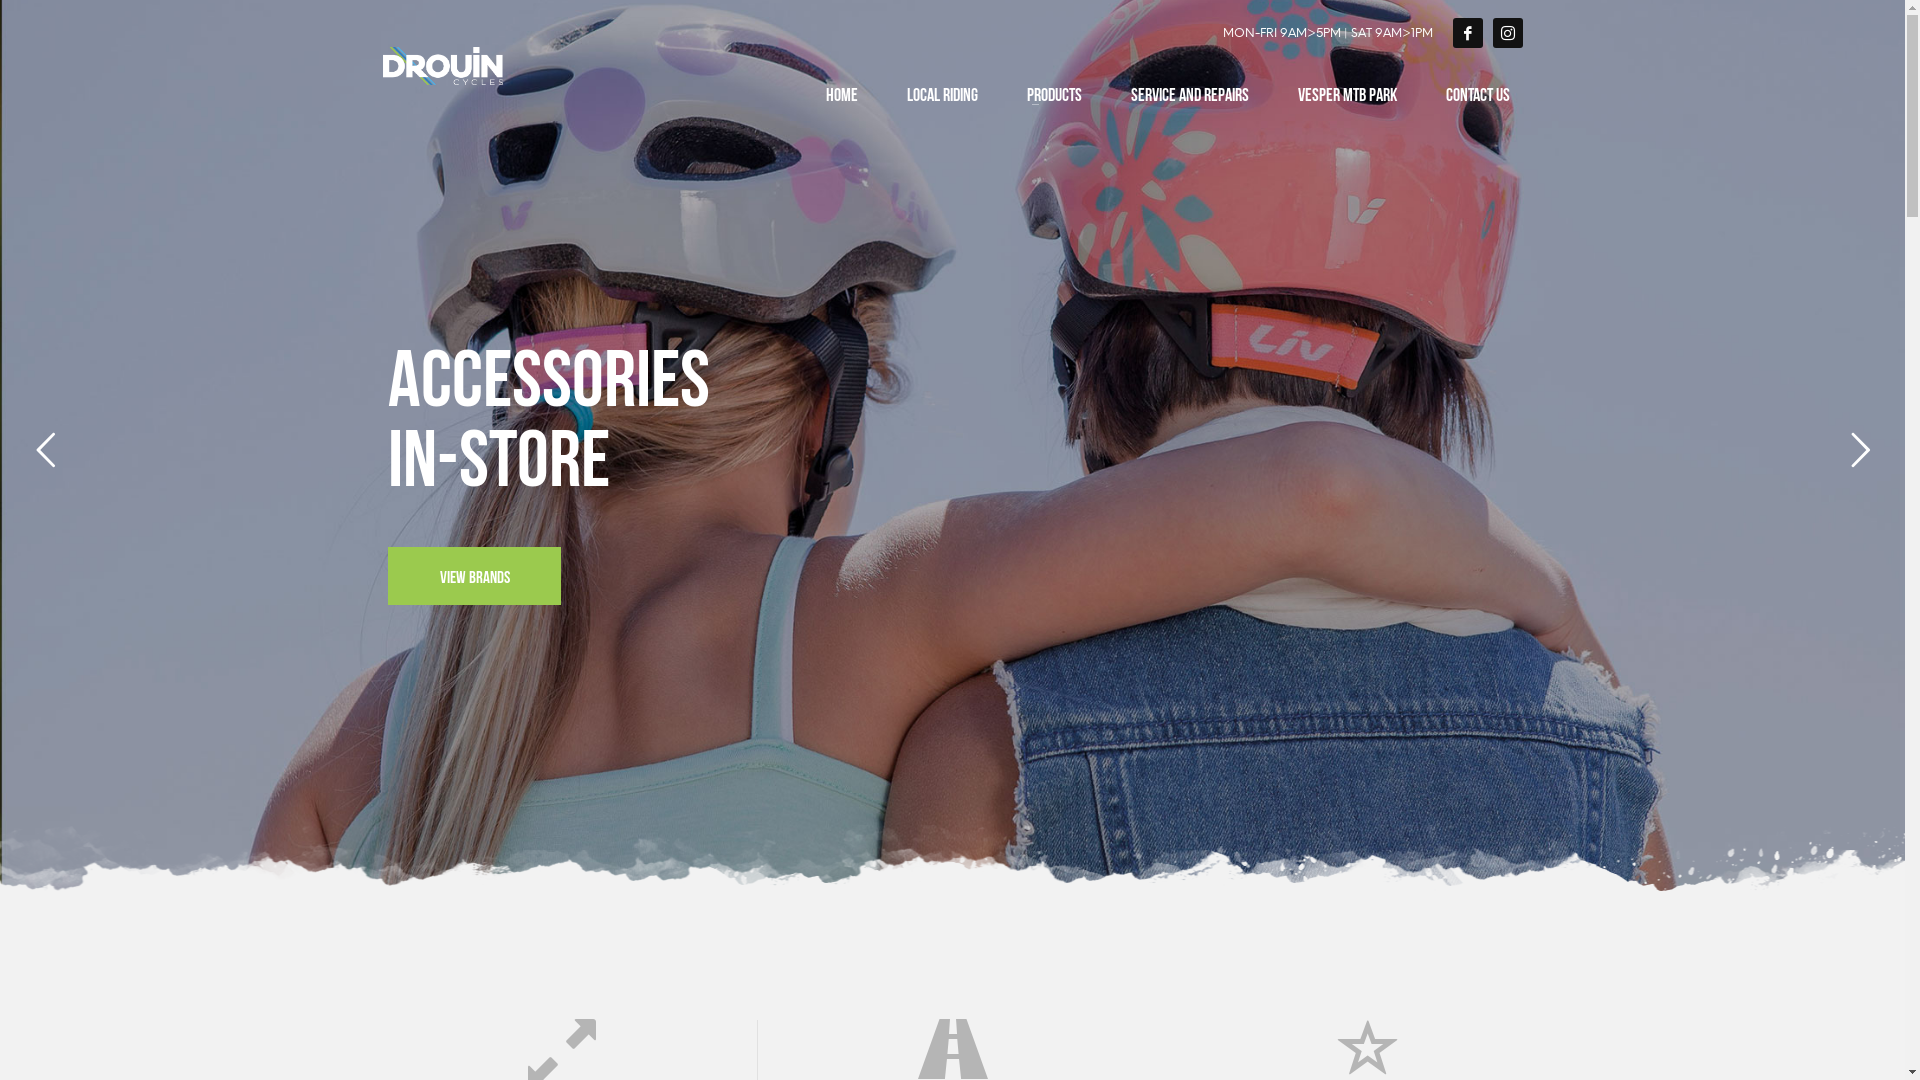  I want to click on HOME, so click(842, 92).